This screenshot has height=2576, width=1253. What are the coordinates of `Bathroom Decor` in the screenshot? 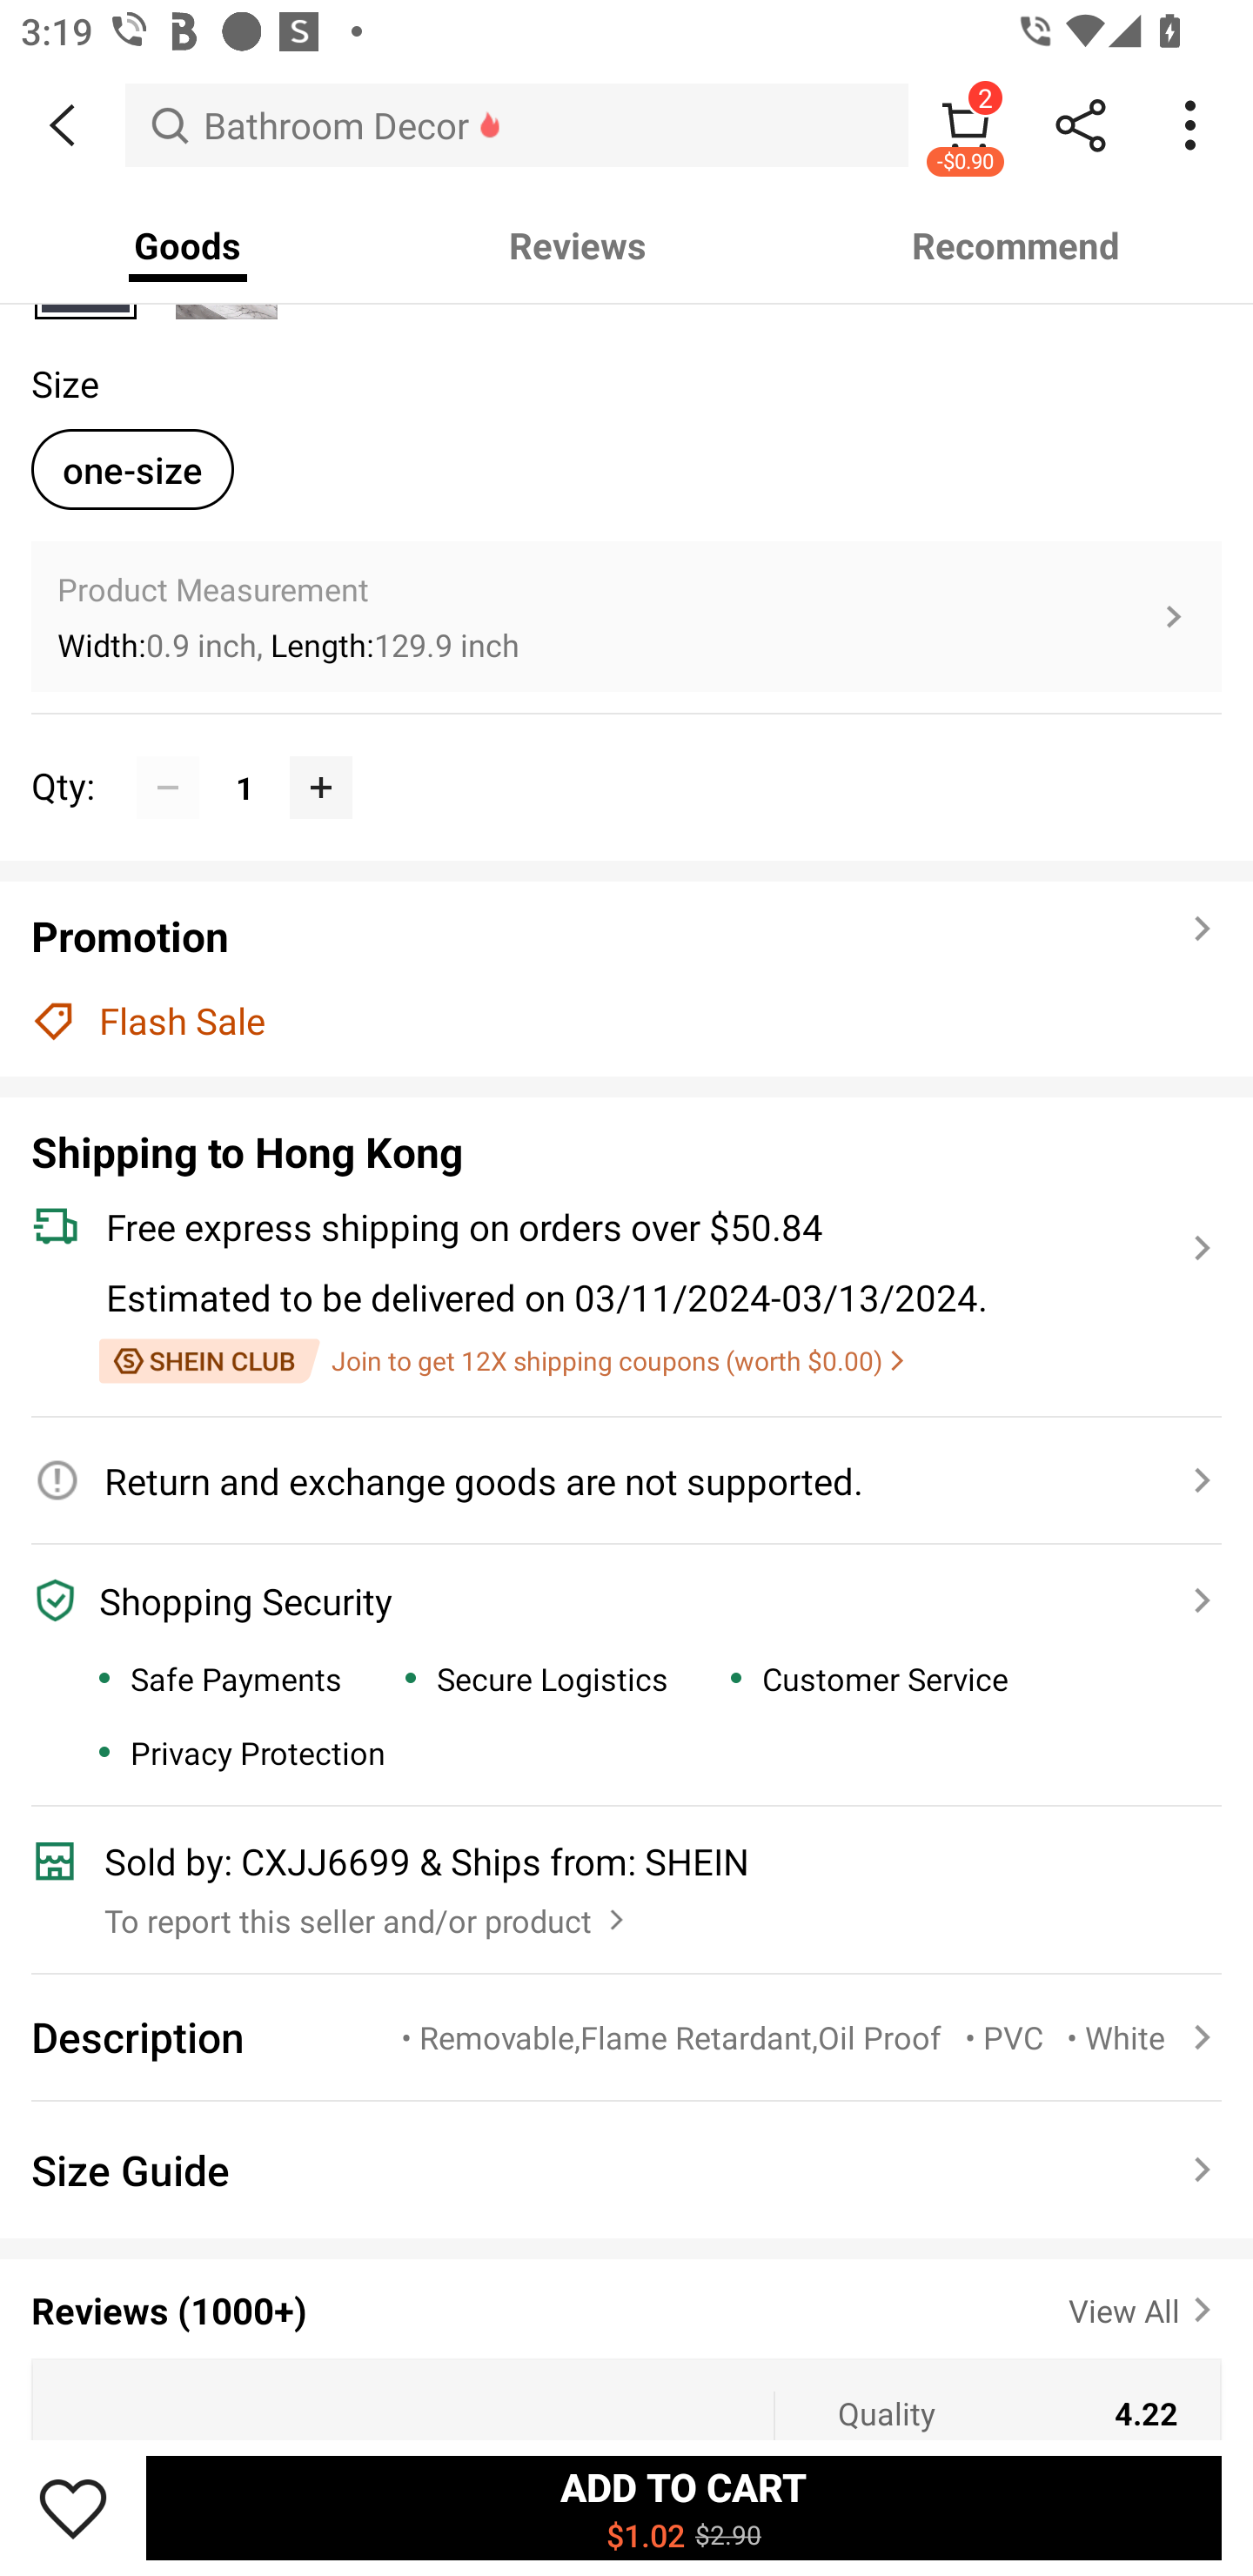 It's located at (517, 124).